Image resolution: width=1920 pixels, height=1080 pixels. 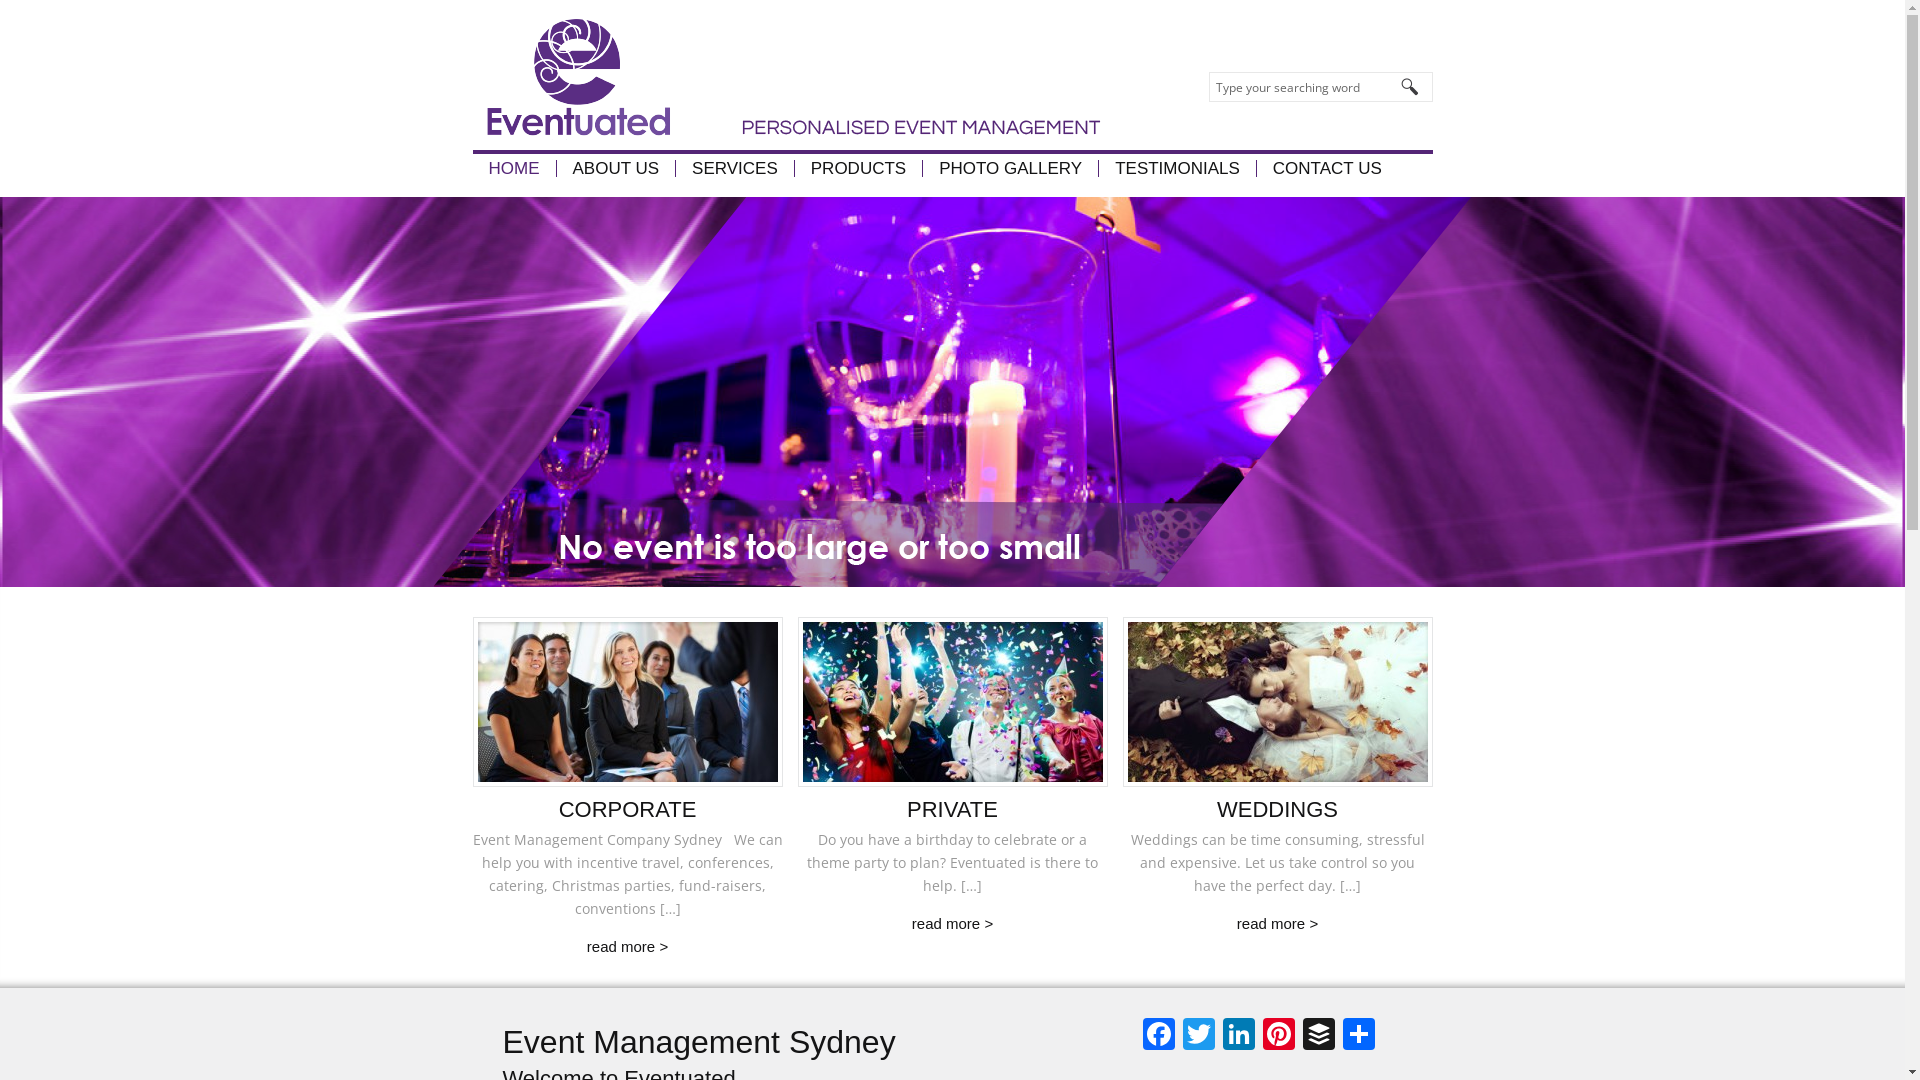 What do you see at coordinates (952, 810) in the screenshot?
I see `PRIVATE` at bounding box center [952, 810].